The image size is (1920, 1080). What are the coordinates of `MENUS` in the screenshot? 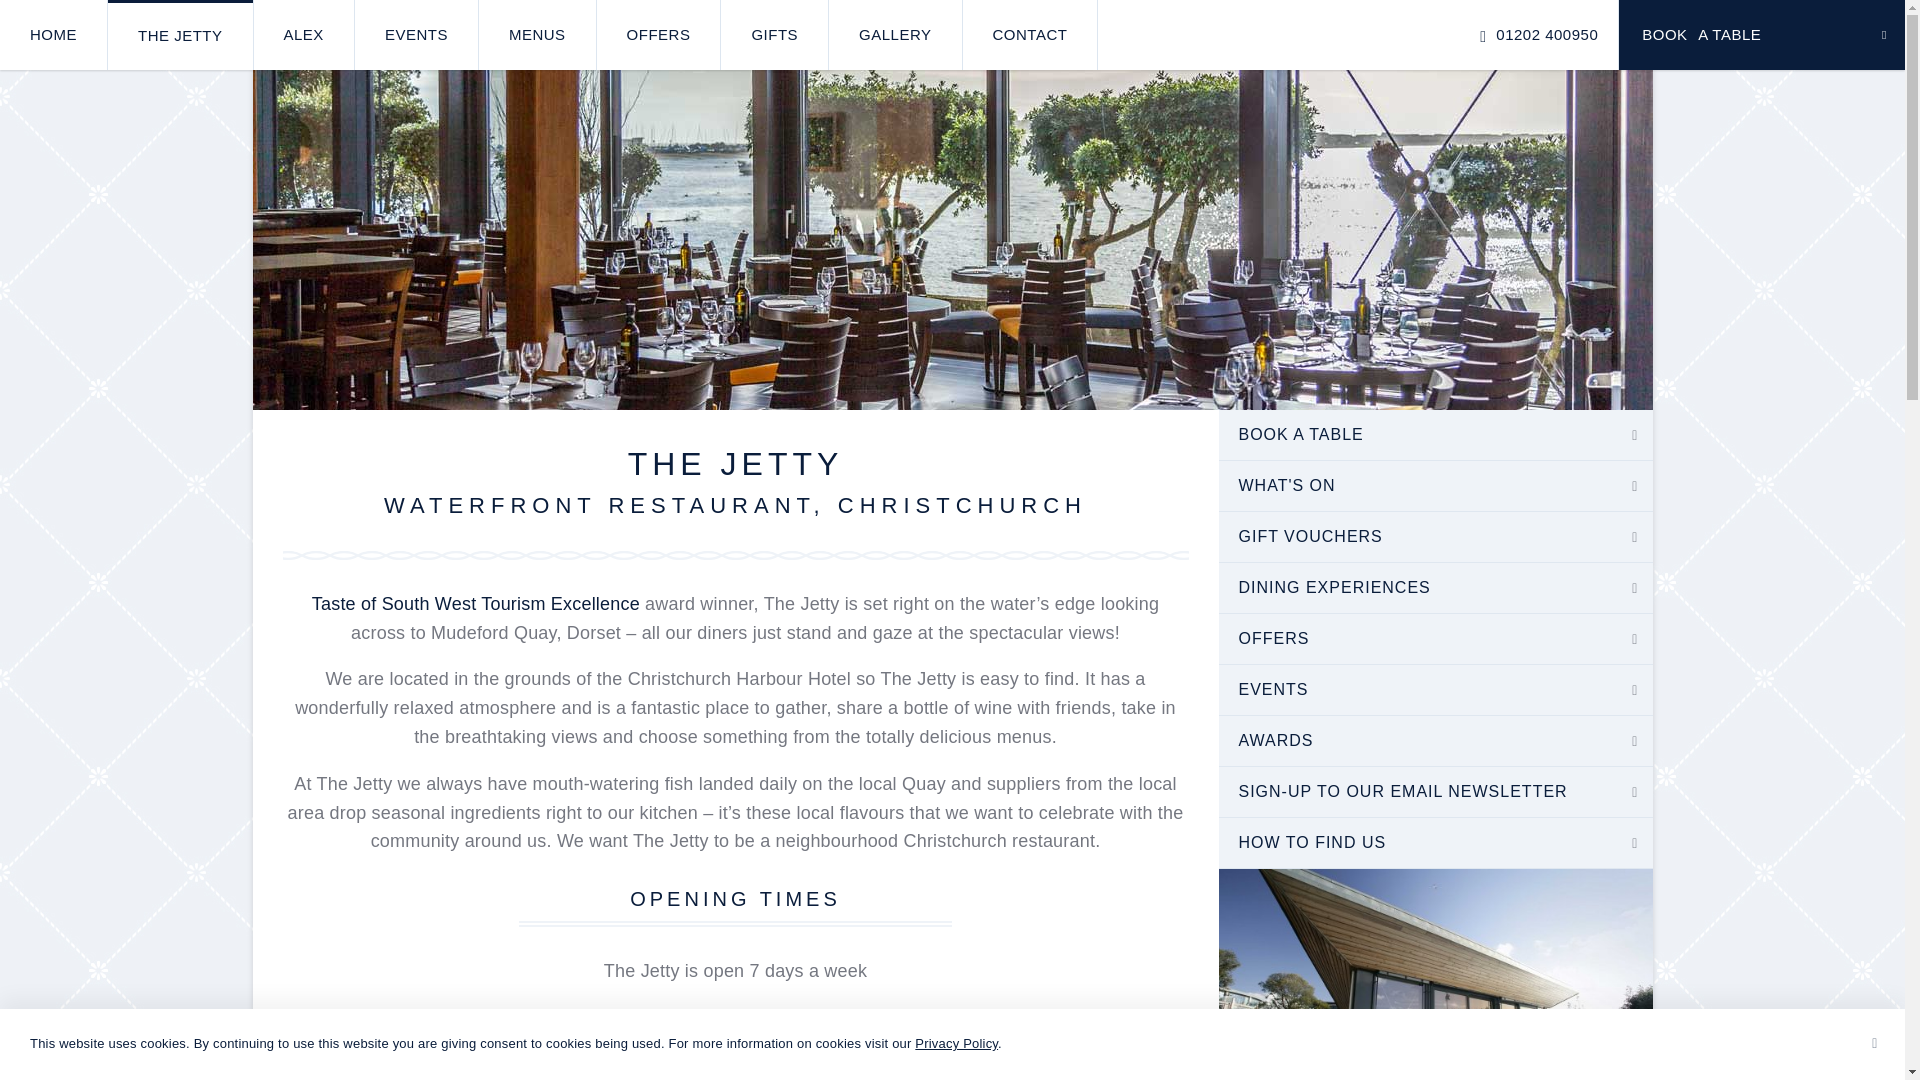 It's located at (536, 35).